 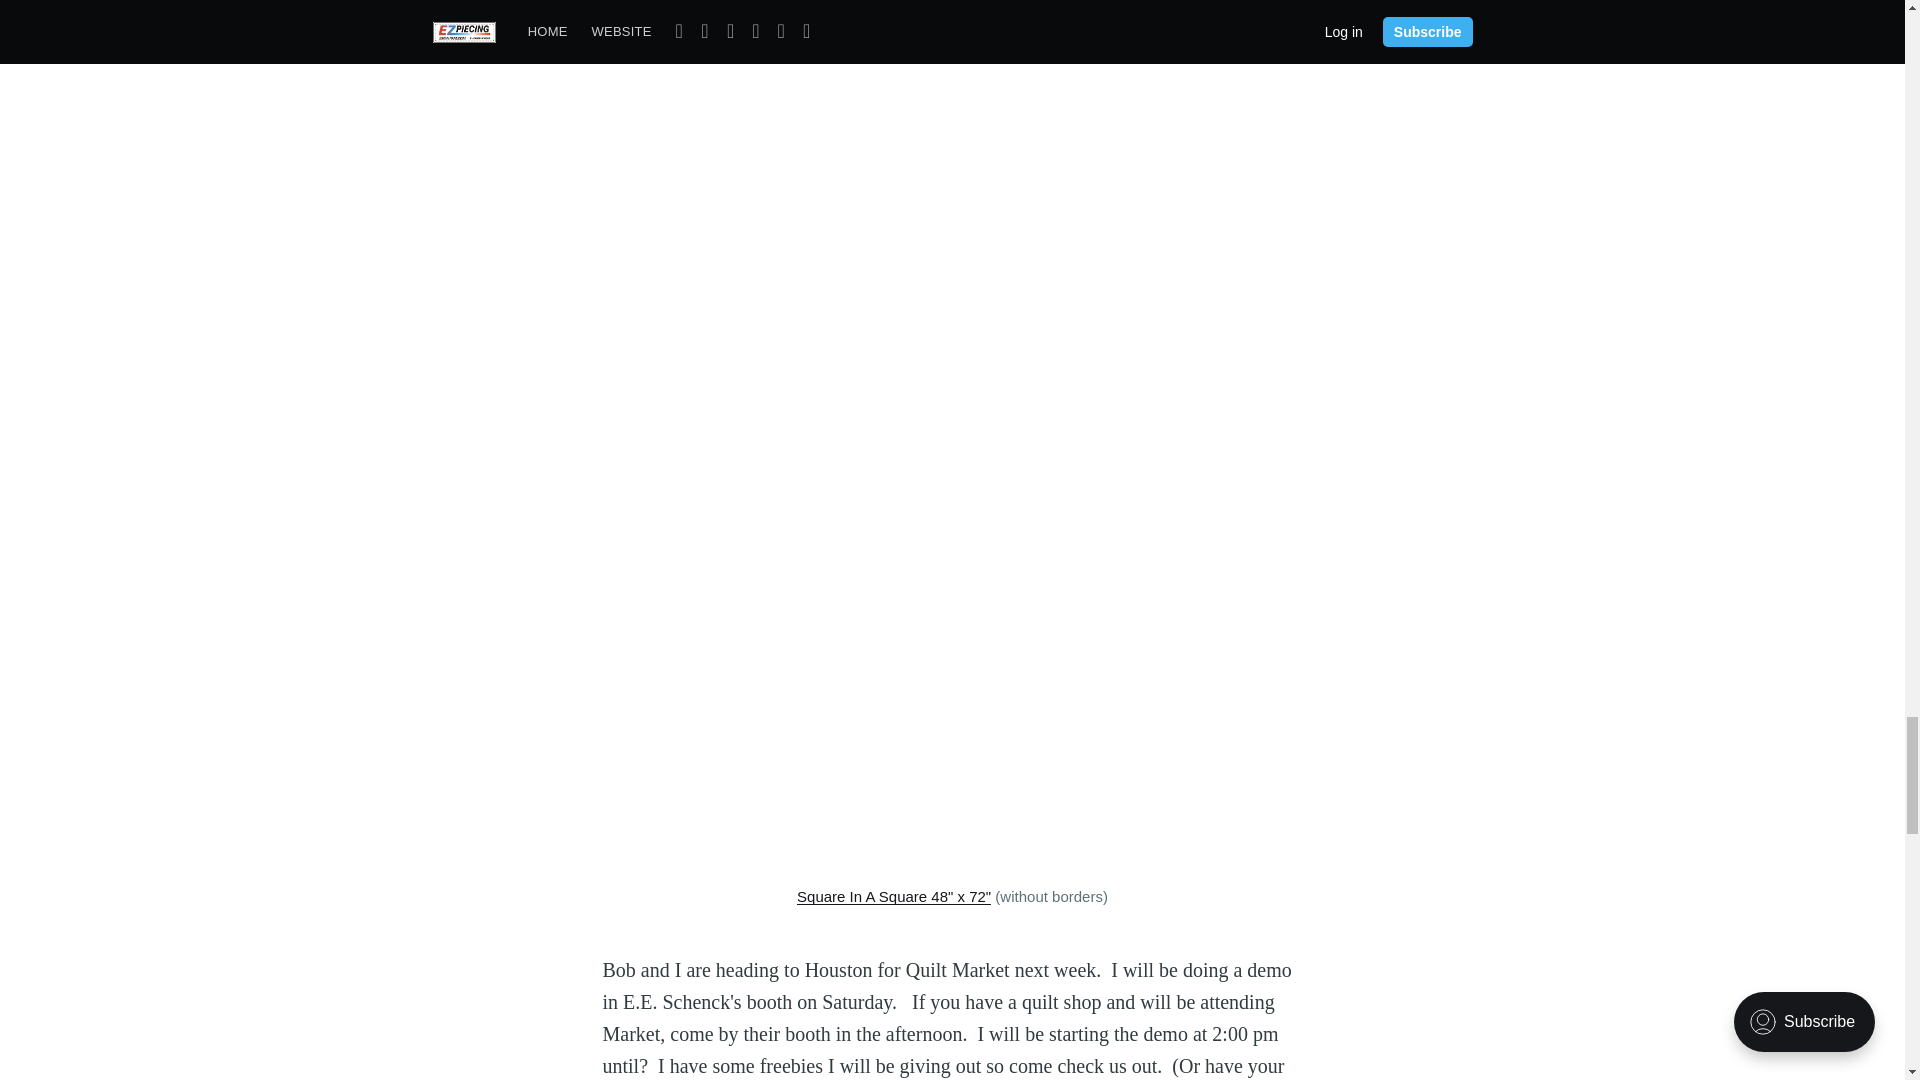 I want to click on Square In A Square 48" x 72", so click(x=893, y=896).